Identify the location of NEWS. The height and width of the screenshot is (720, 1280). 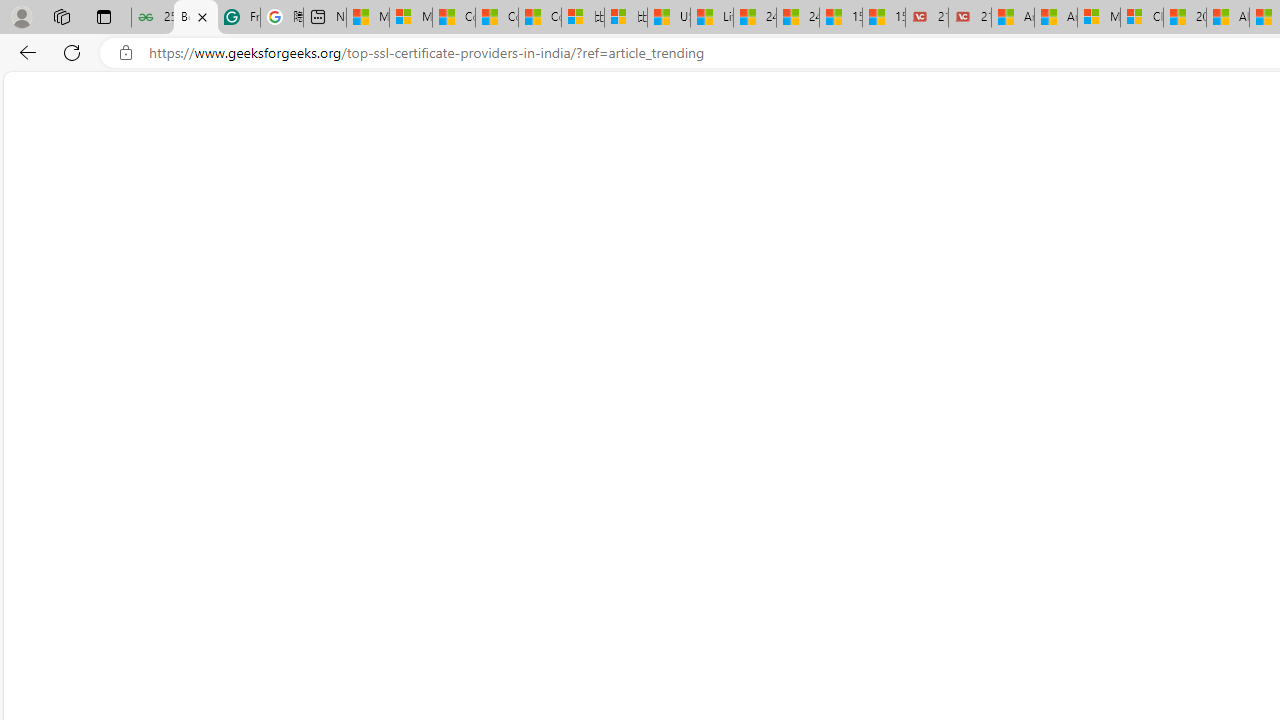
(151, 138).